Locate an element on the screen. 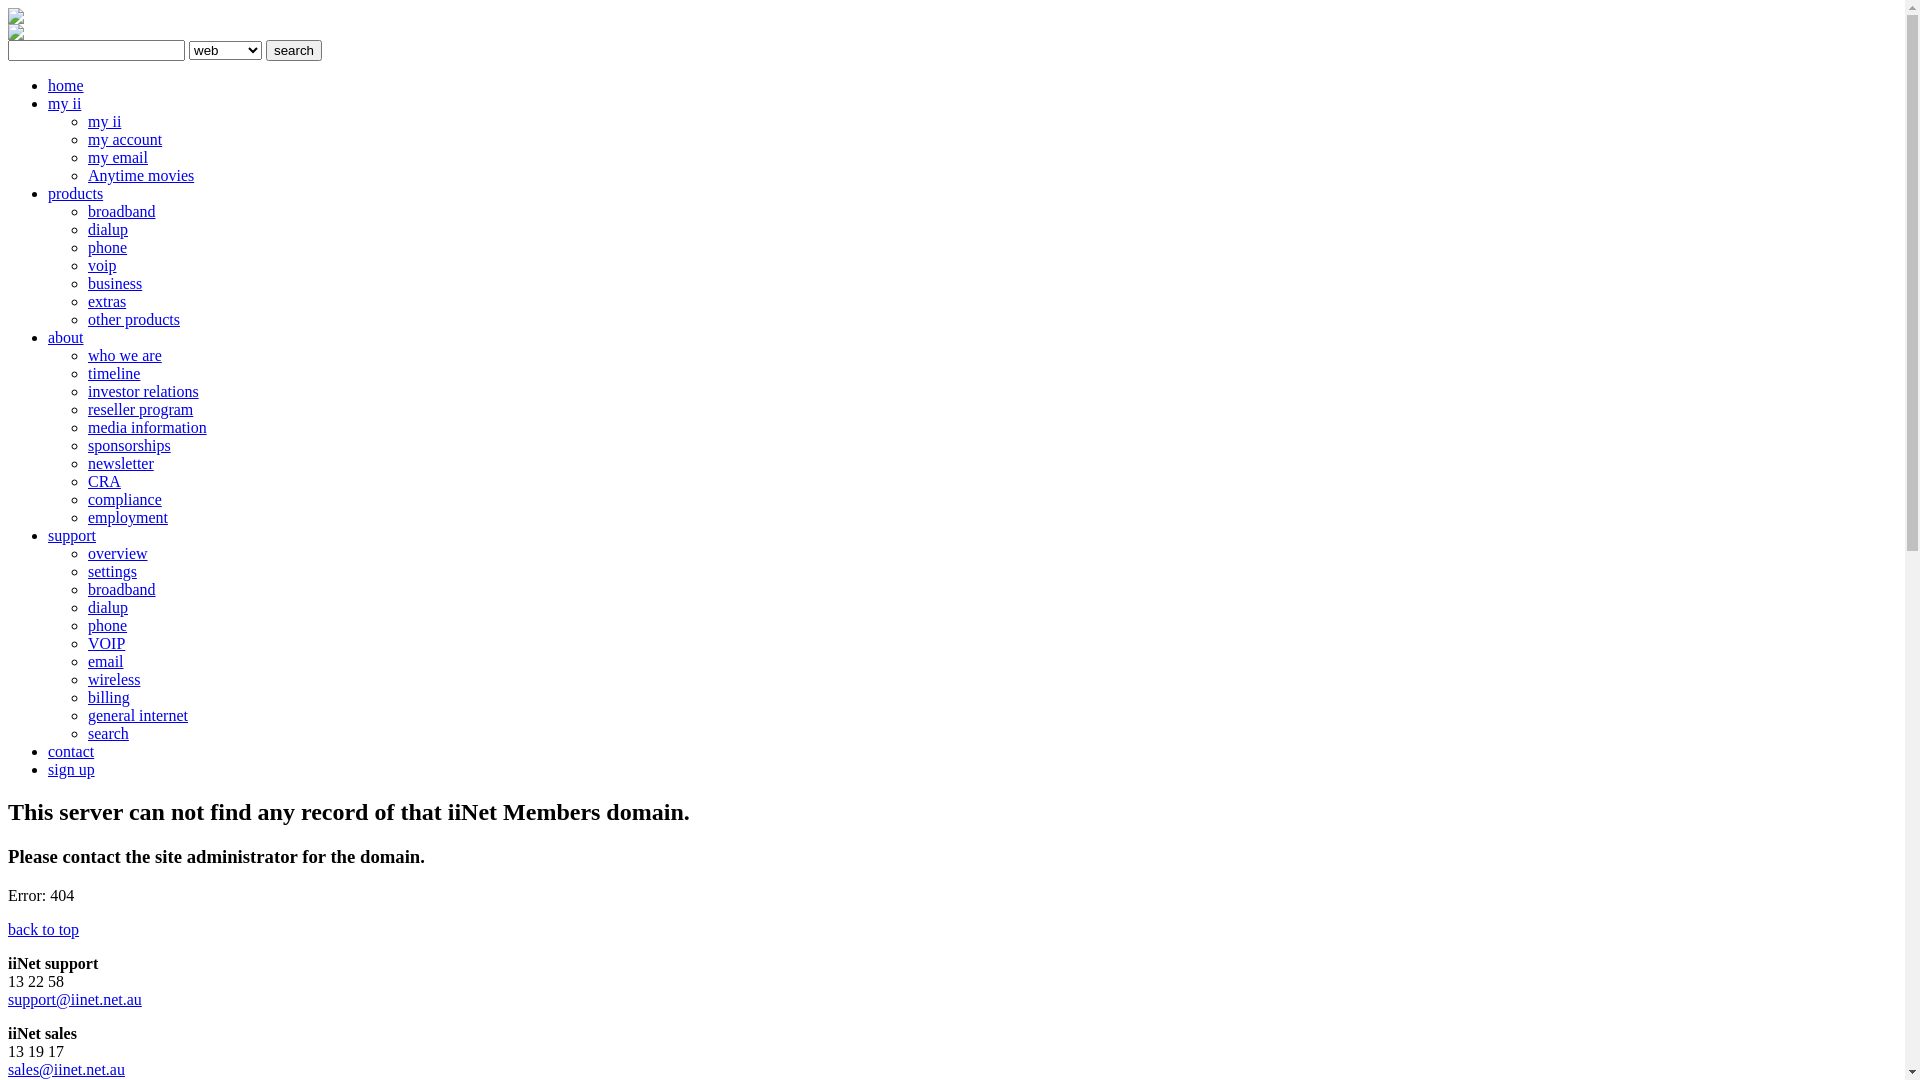  broadband is located at coordinates (122, 212).